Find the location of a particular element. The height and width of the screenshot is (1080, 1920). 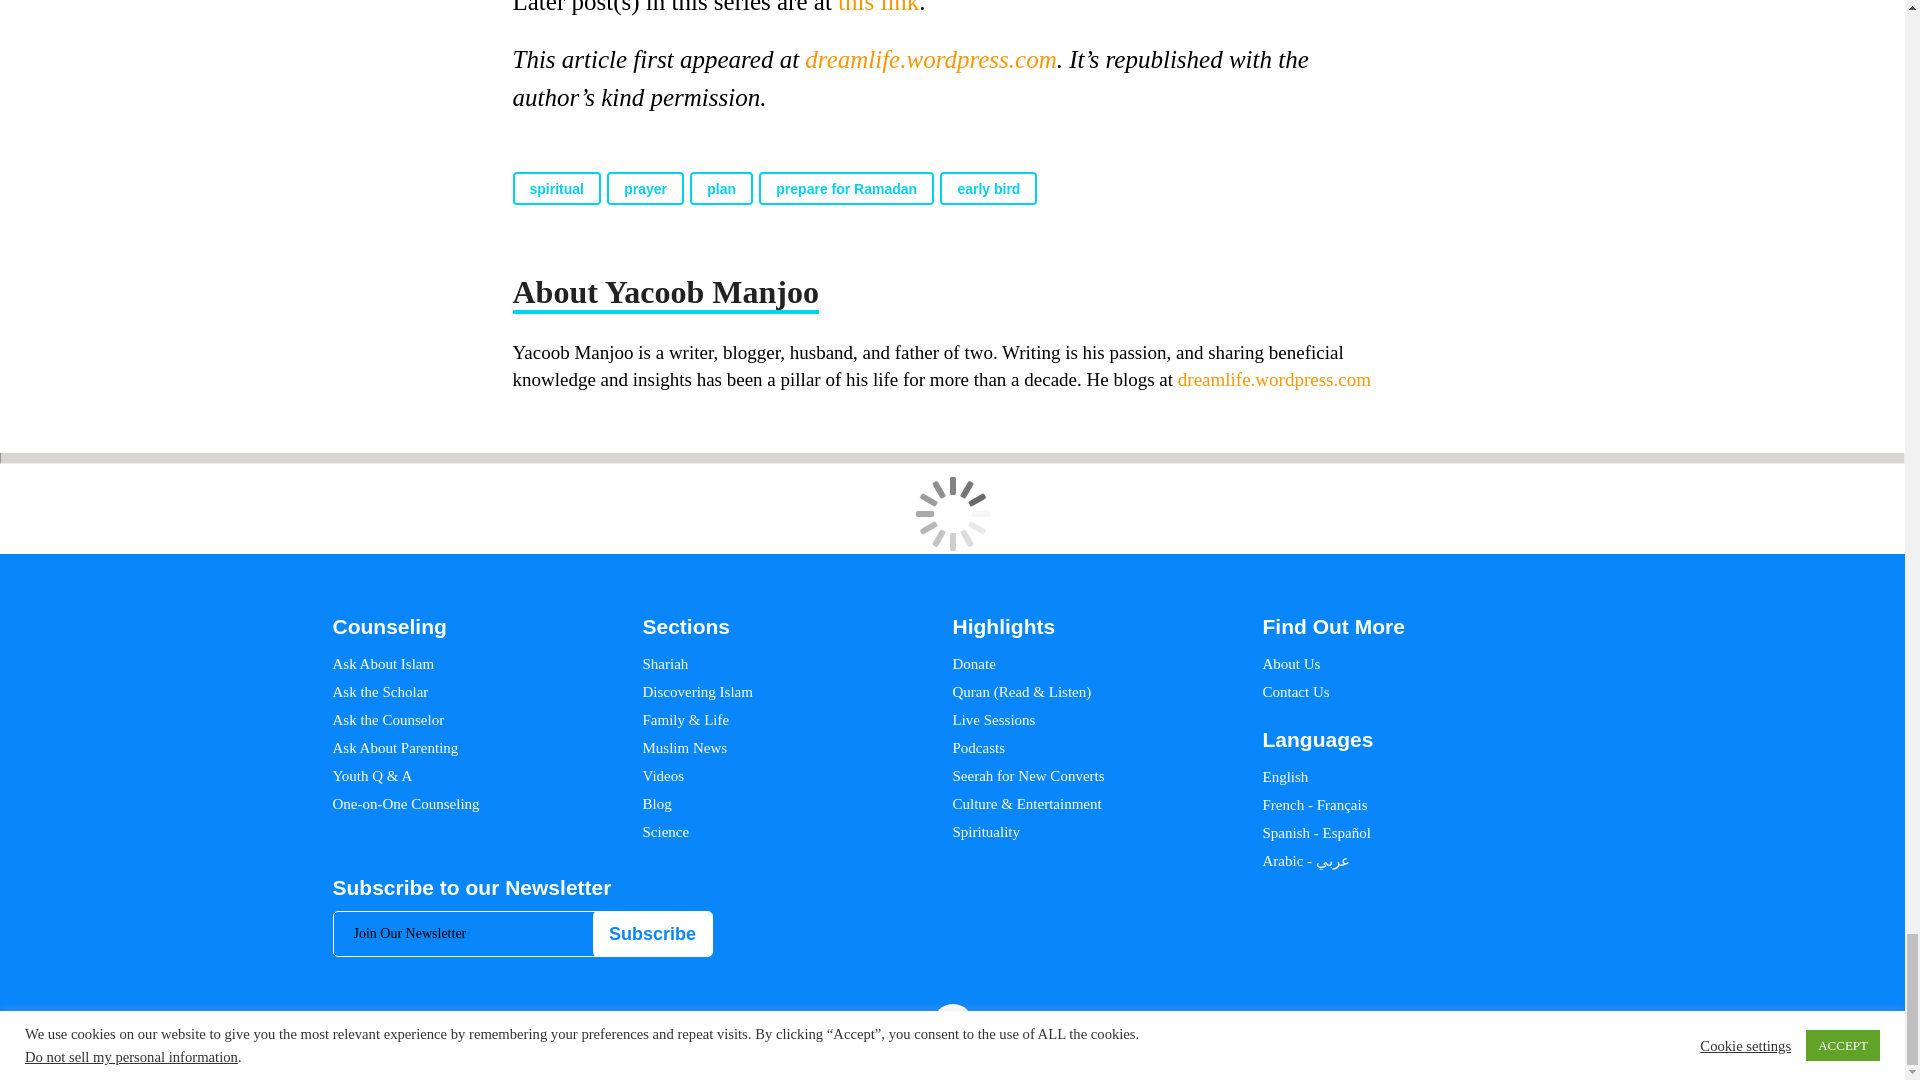

prepare for Ramadan Tag is located at coordinates (846, 188).